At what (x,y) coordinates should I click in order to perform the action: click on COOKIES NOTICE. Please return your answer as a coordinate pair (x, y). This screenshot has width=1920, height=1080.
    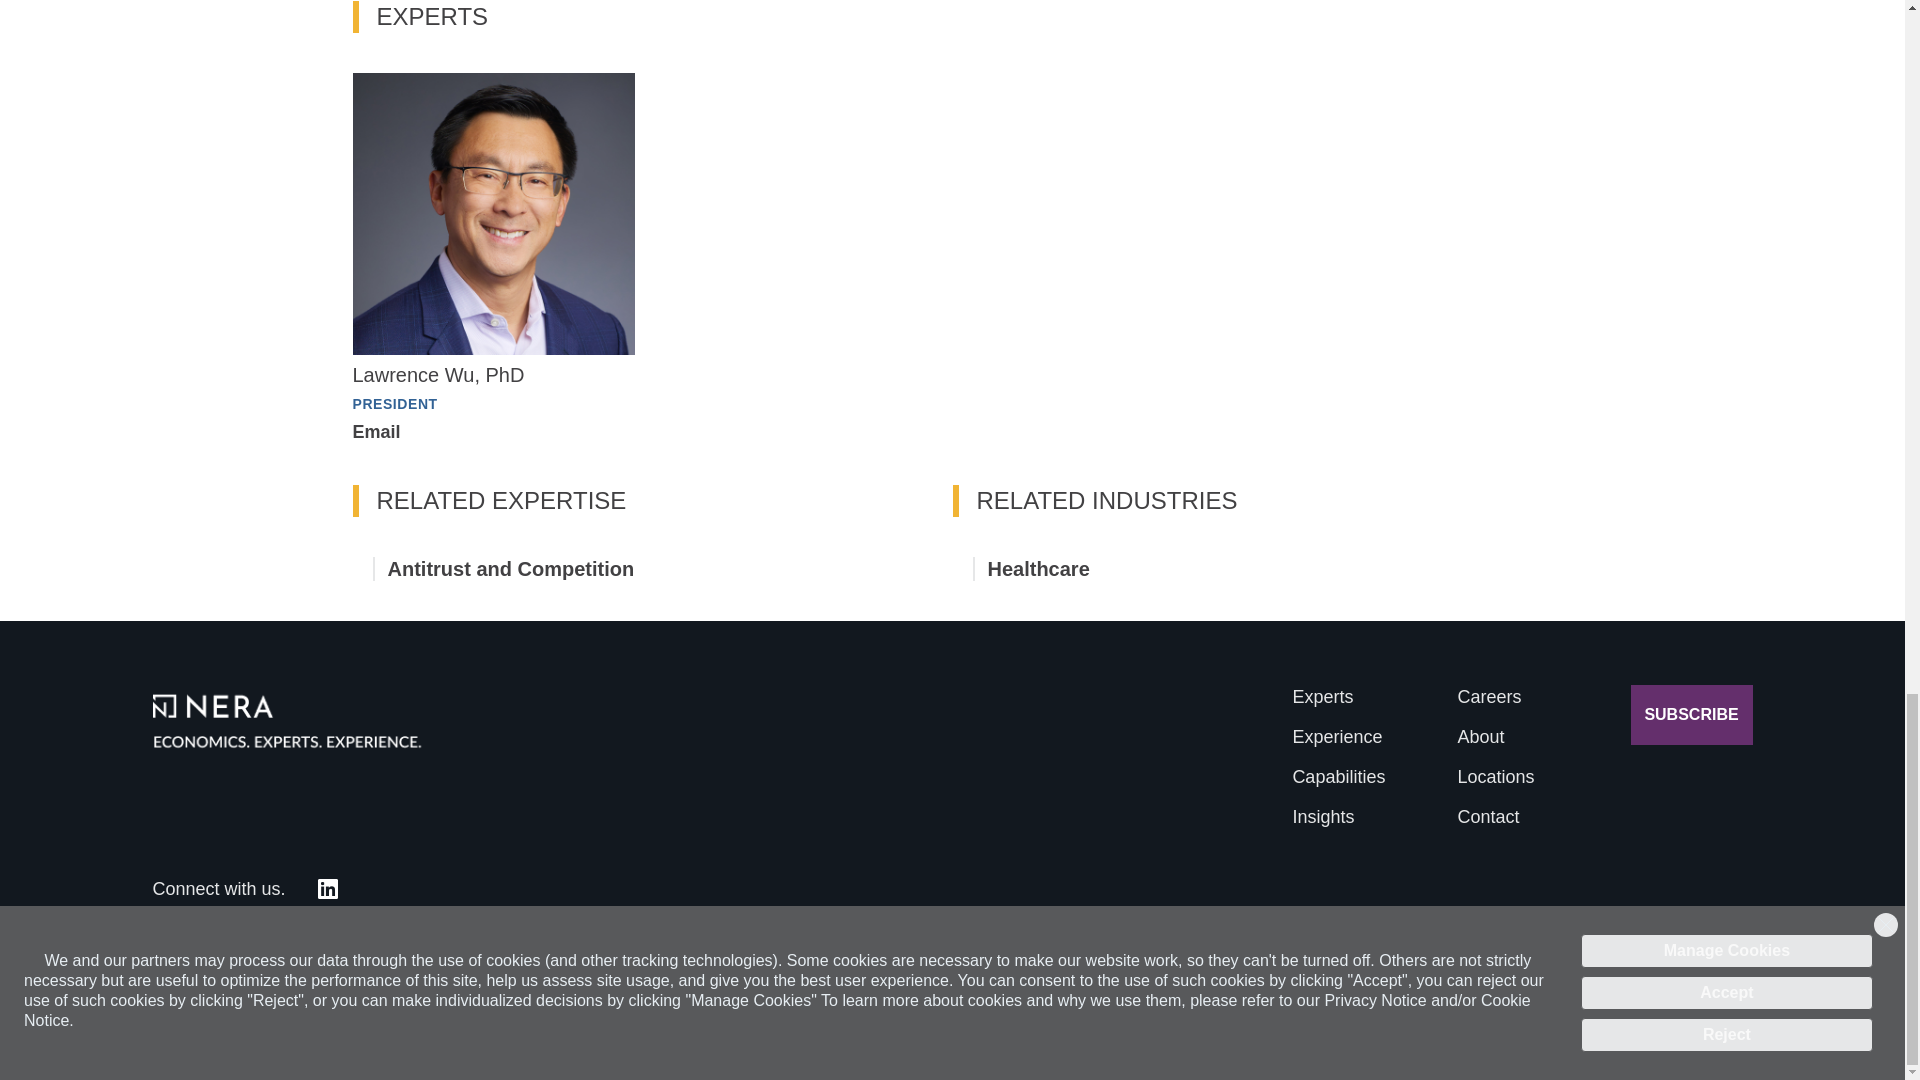
    Looking at the image, I should click on (1523, 1007).